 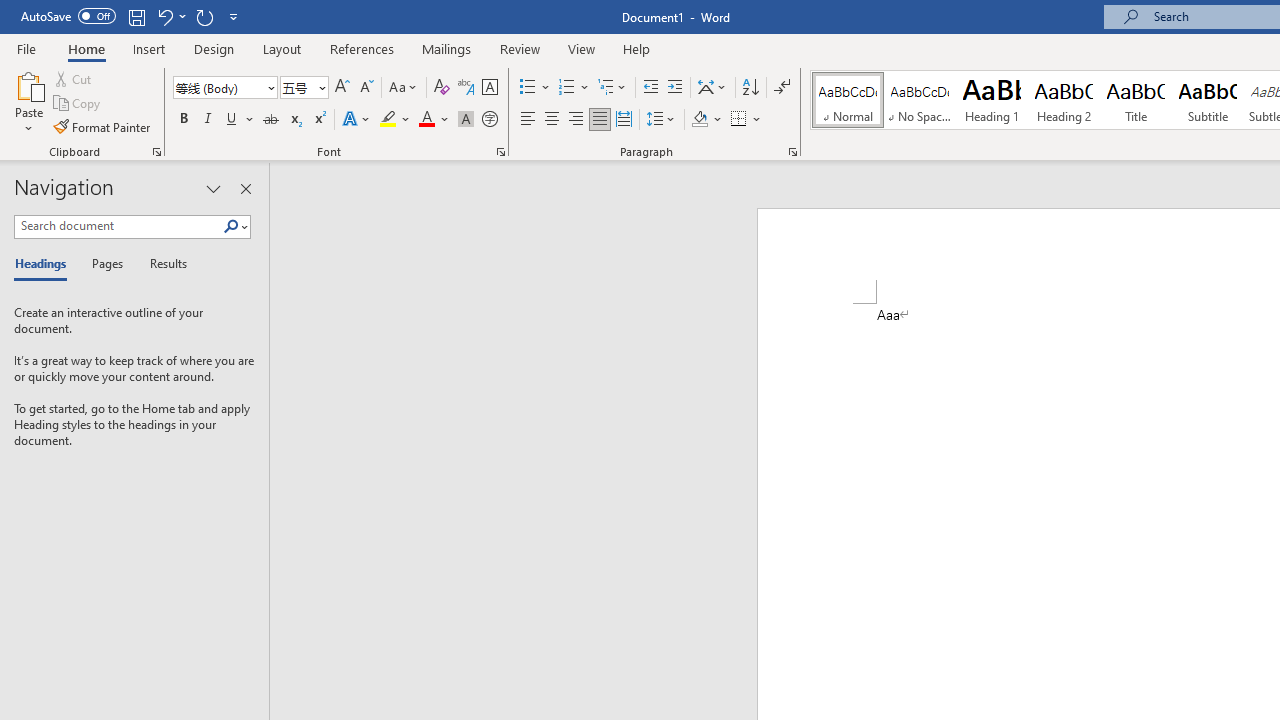 What do you see at coordinates (294, 120) in the screenshot?
I see `Subscript` at bounding box center [294, 120].